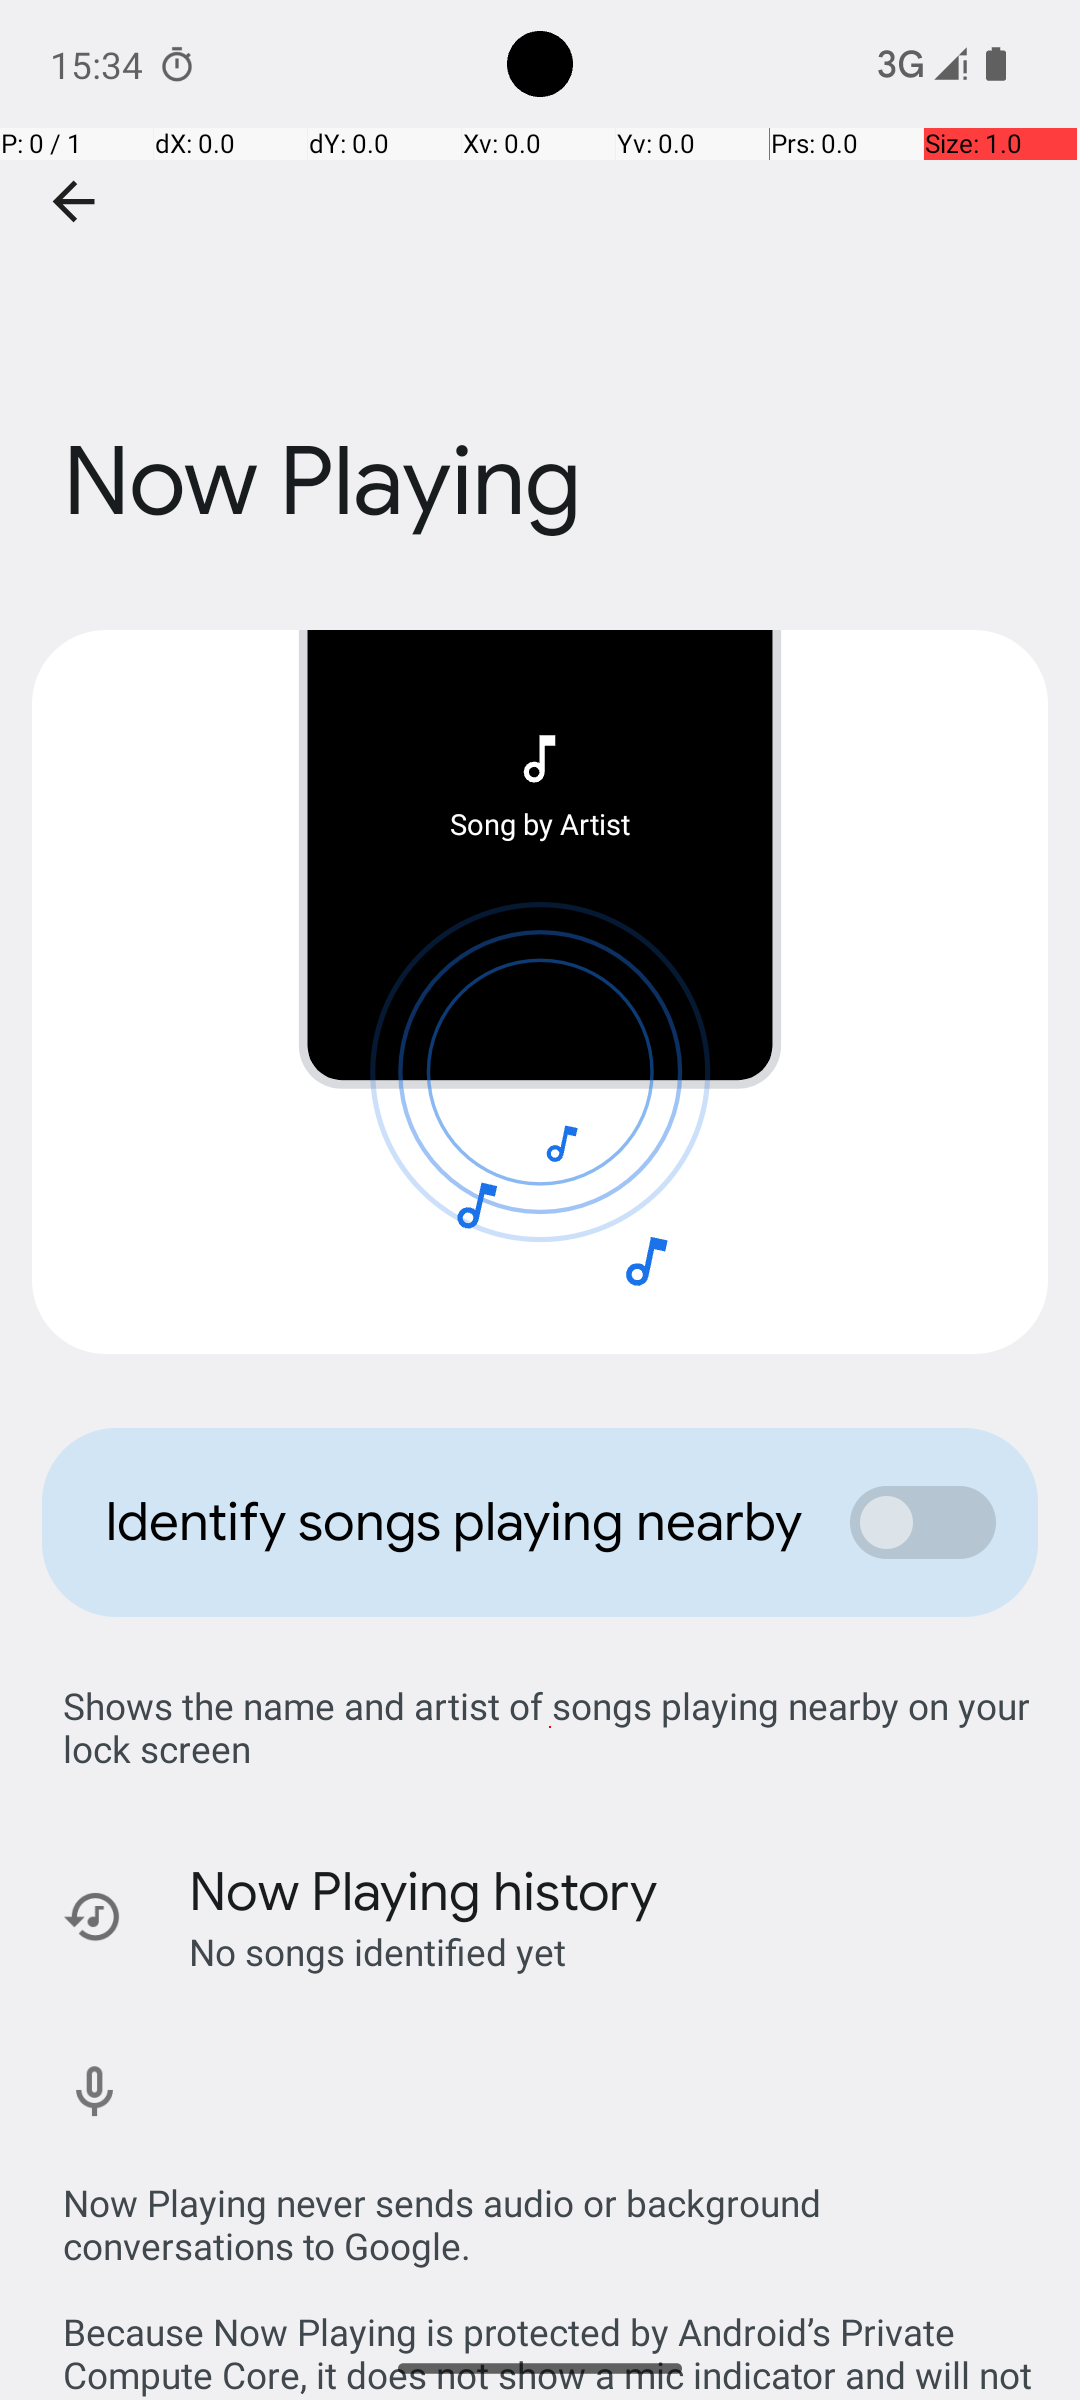  Describe the element at coordinates (378, 1952) in the screenshot. I see `No songs identified yet` at that location.